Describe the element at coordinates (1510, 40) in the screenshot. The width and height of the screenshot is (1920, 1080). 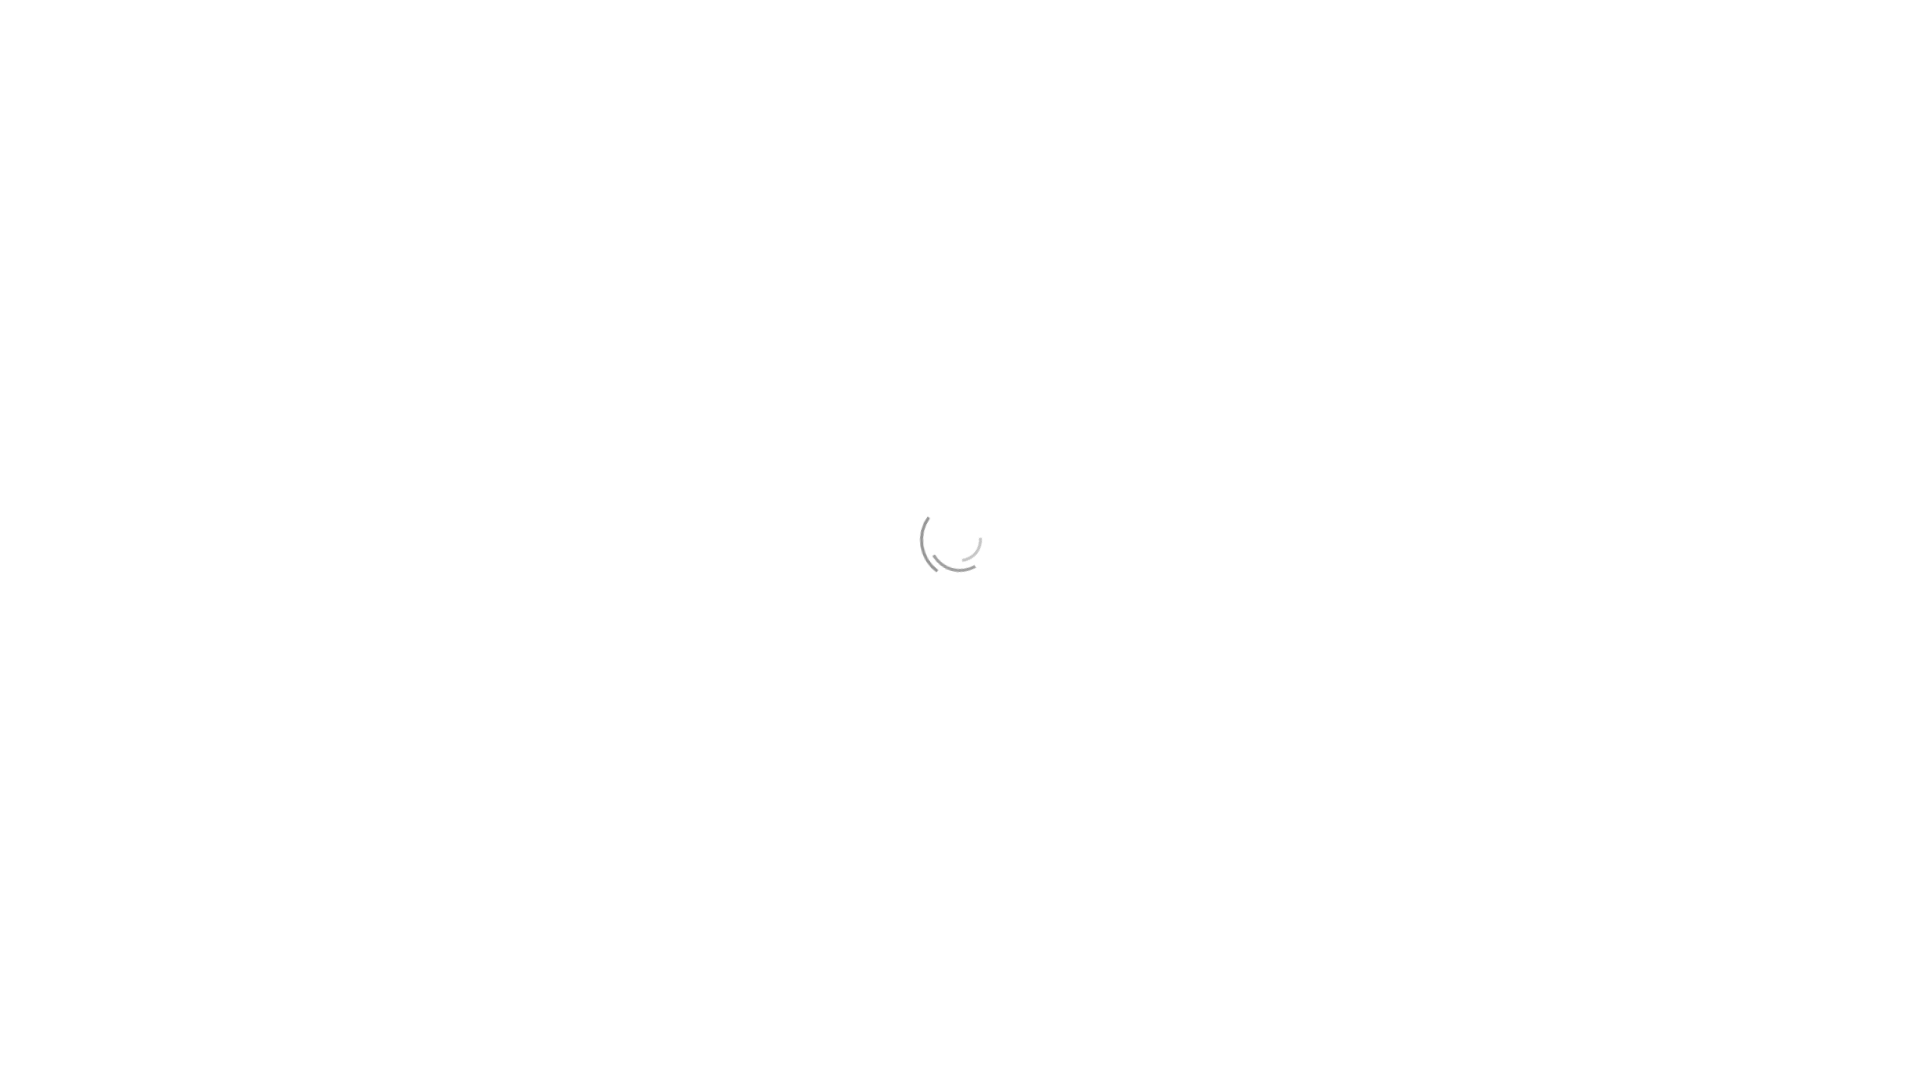
I see `fr` at that location.